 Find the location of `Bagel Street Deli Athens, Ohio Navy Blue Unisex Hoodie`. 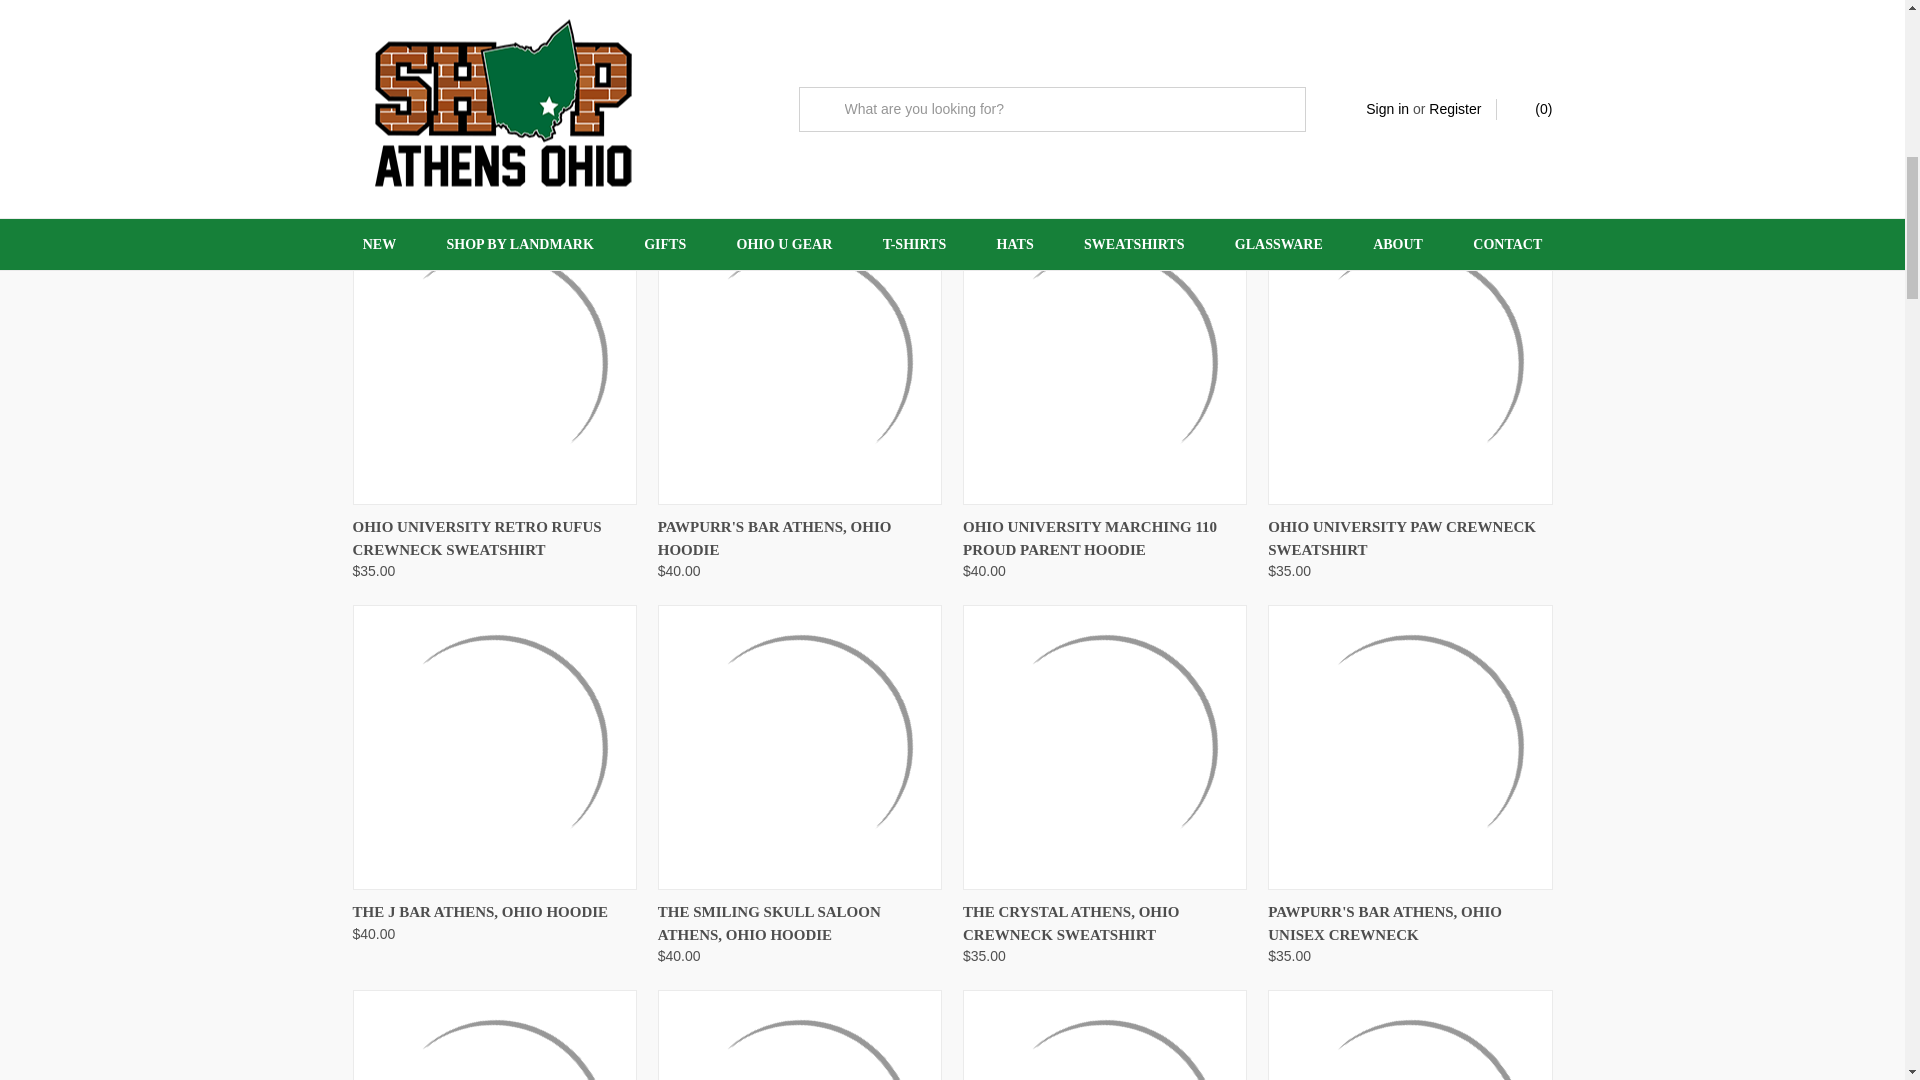

Bagel Street Deli Athens, Ohio Navy Blue Unisex Hoodie is located at coordinates (1409, 58).